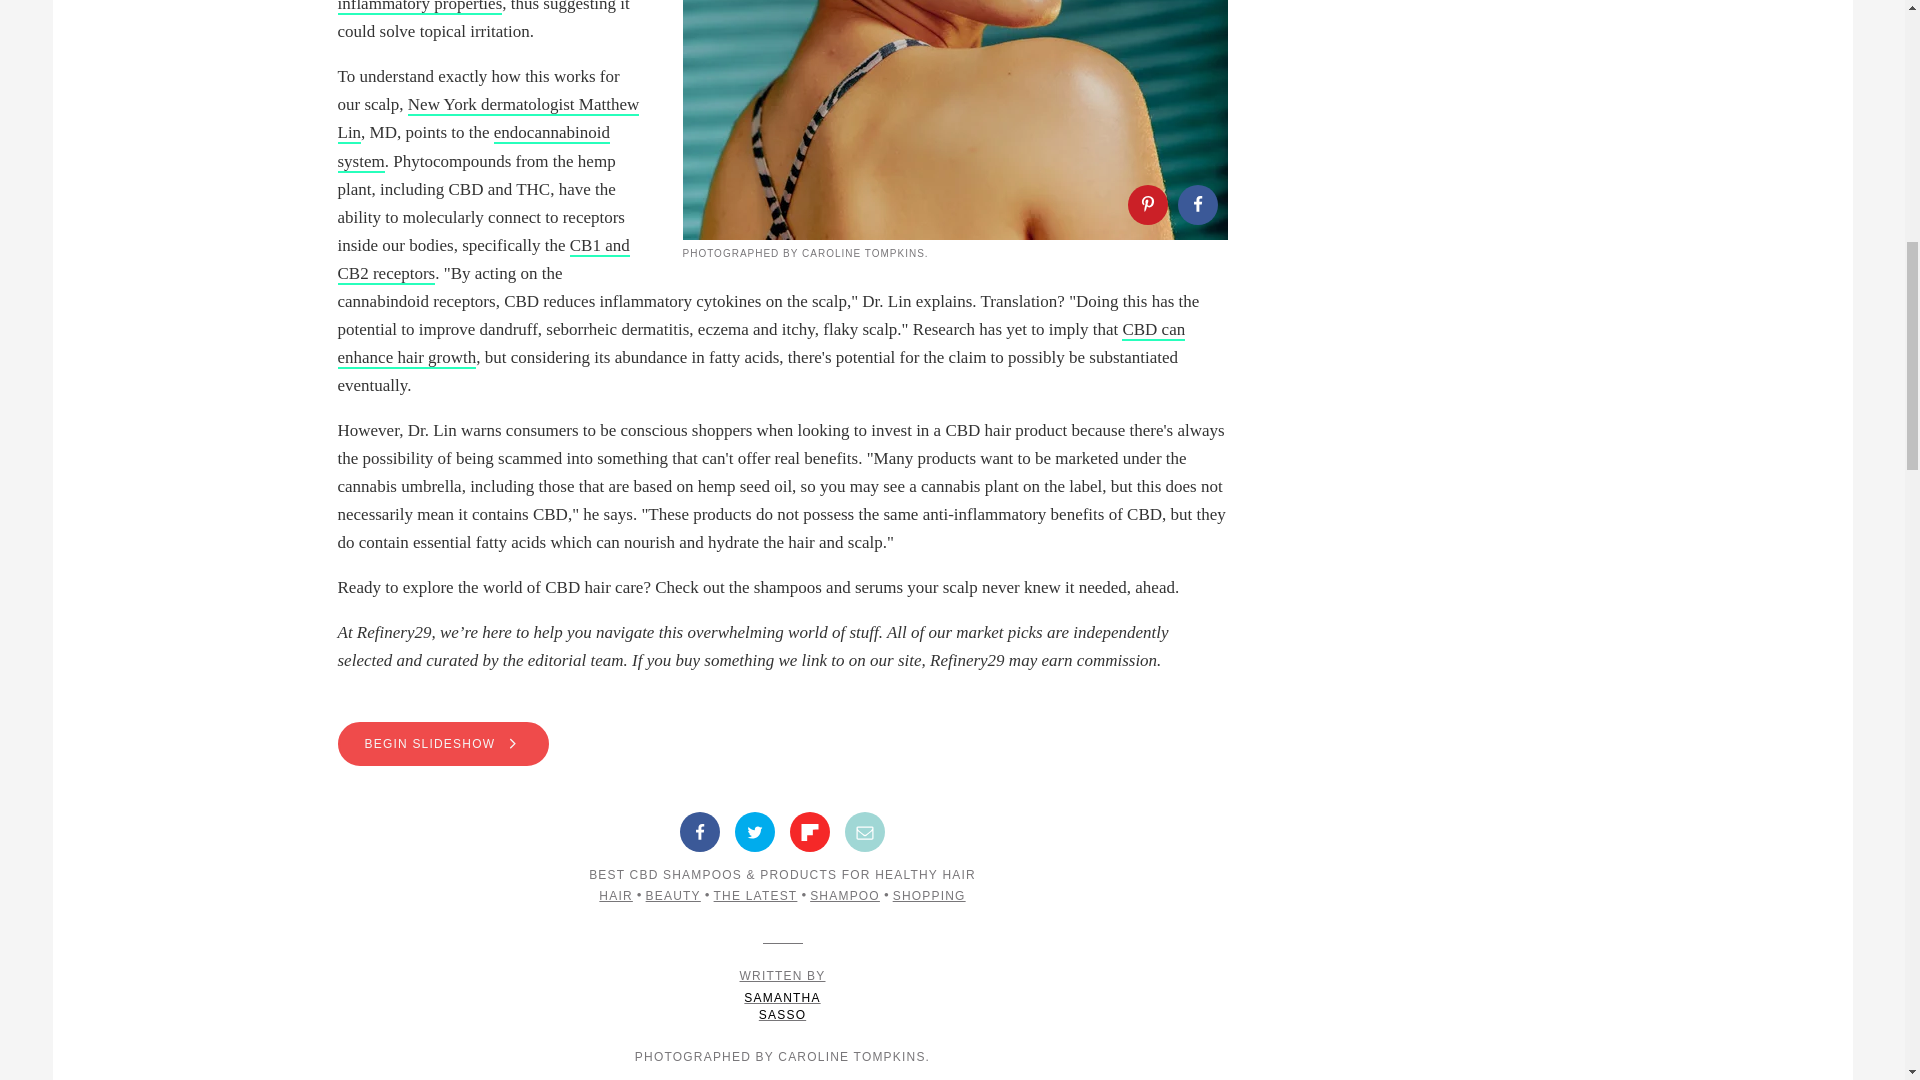  What do you see at coordinates (474, 147) in the screenshot?
I see `endocannabinoid system` at bounding box center [474, 147].